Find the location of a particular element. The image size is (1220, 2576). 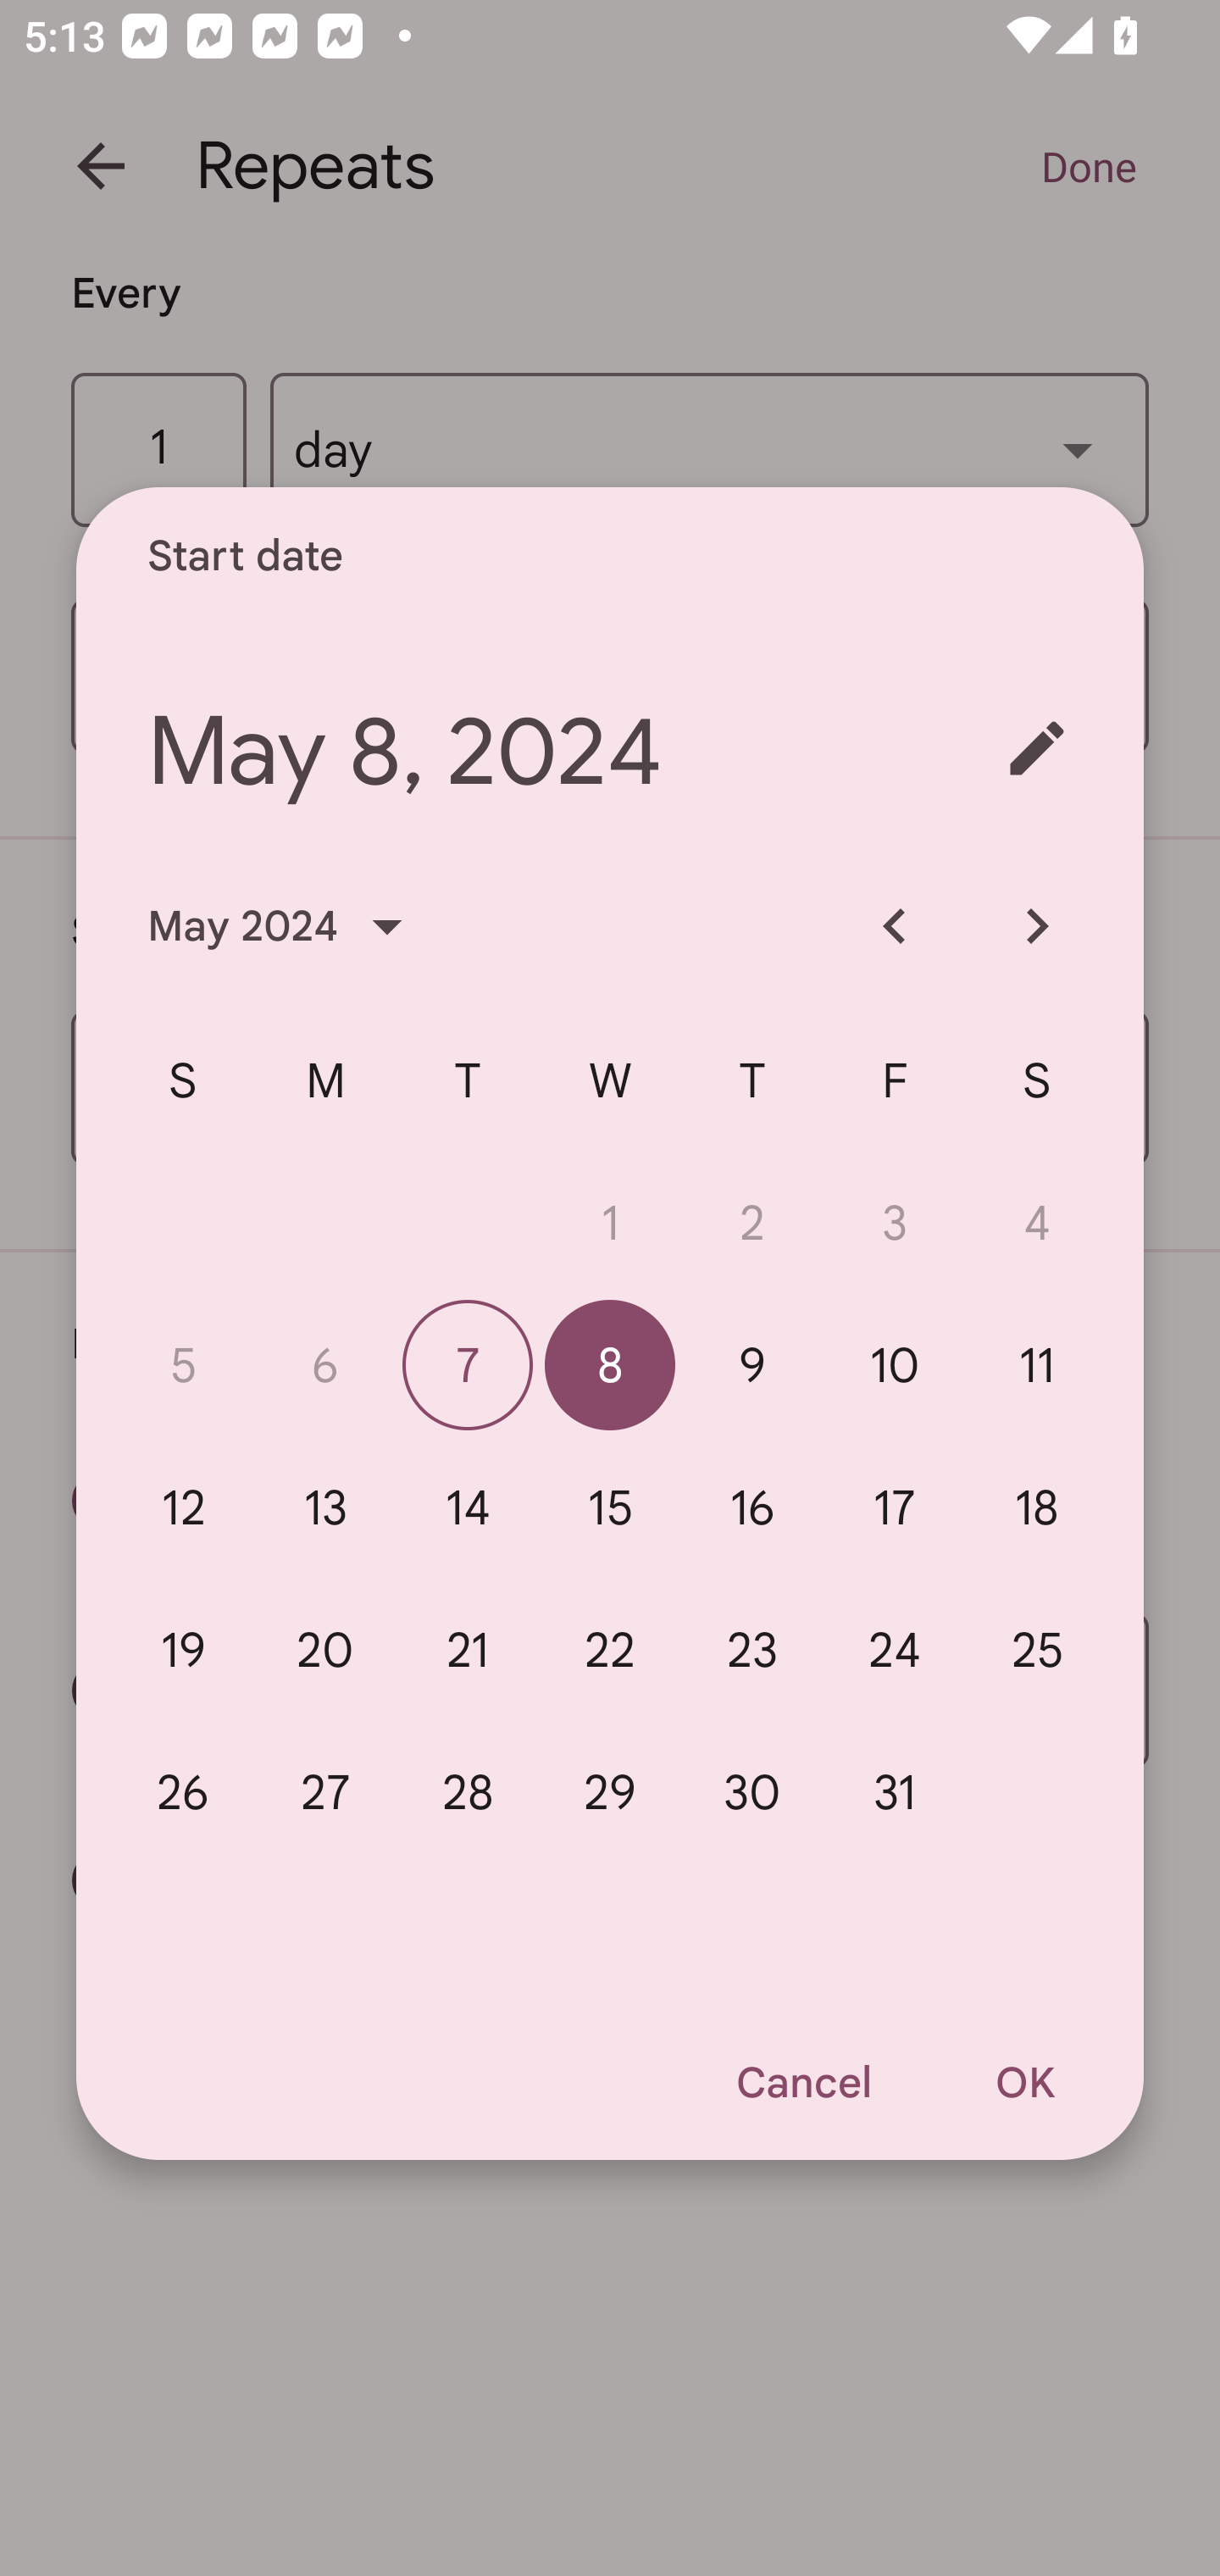

7 Today Tuesday, May 7 is located at coordinates (468, 1365).